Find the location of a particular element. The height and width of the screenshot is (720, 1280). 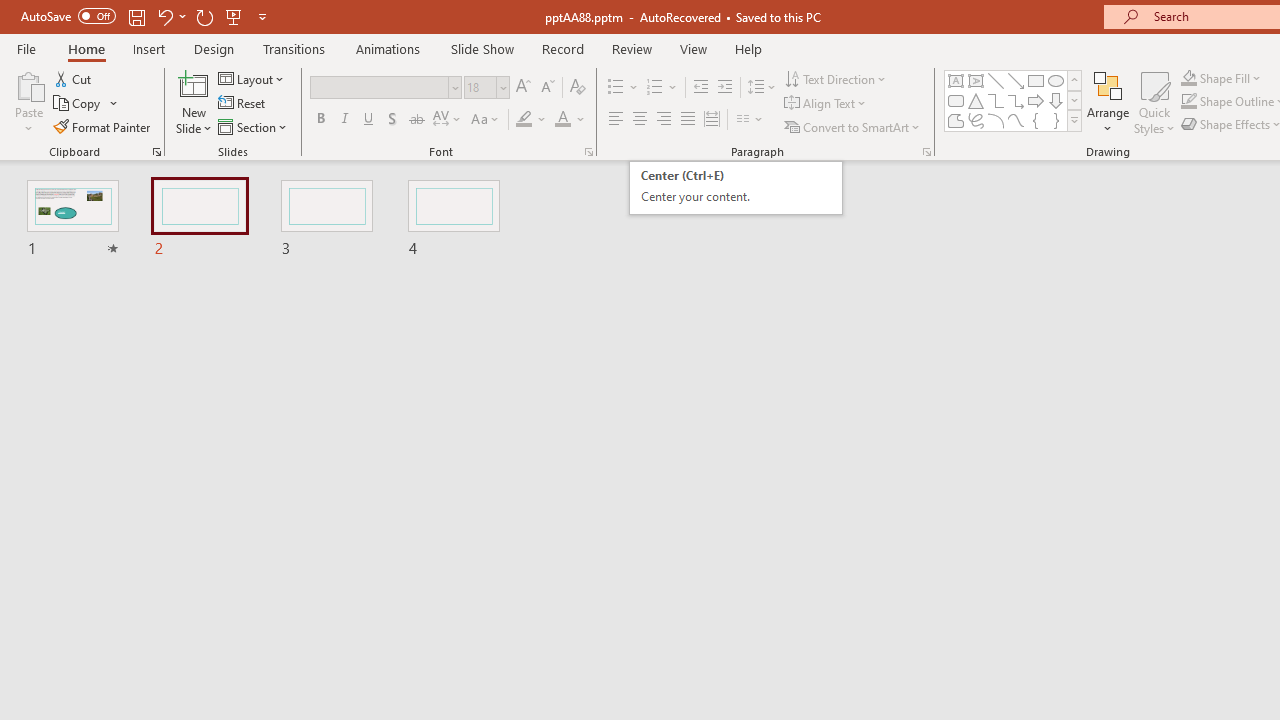

Connector: Elbow is located at coordinates (996, 100).